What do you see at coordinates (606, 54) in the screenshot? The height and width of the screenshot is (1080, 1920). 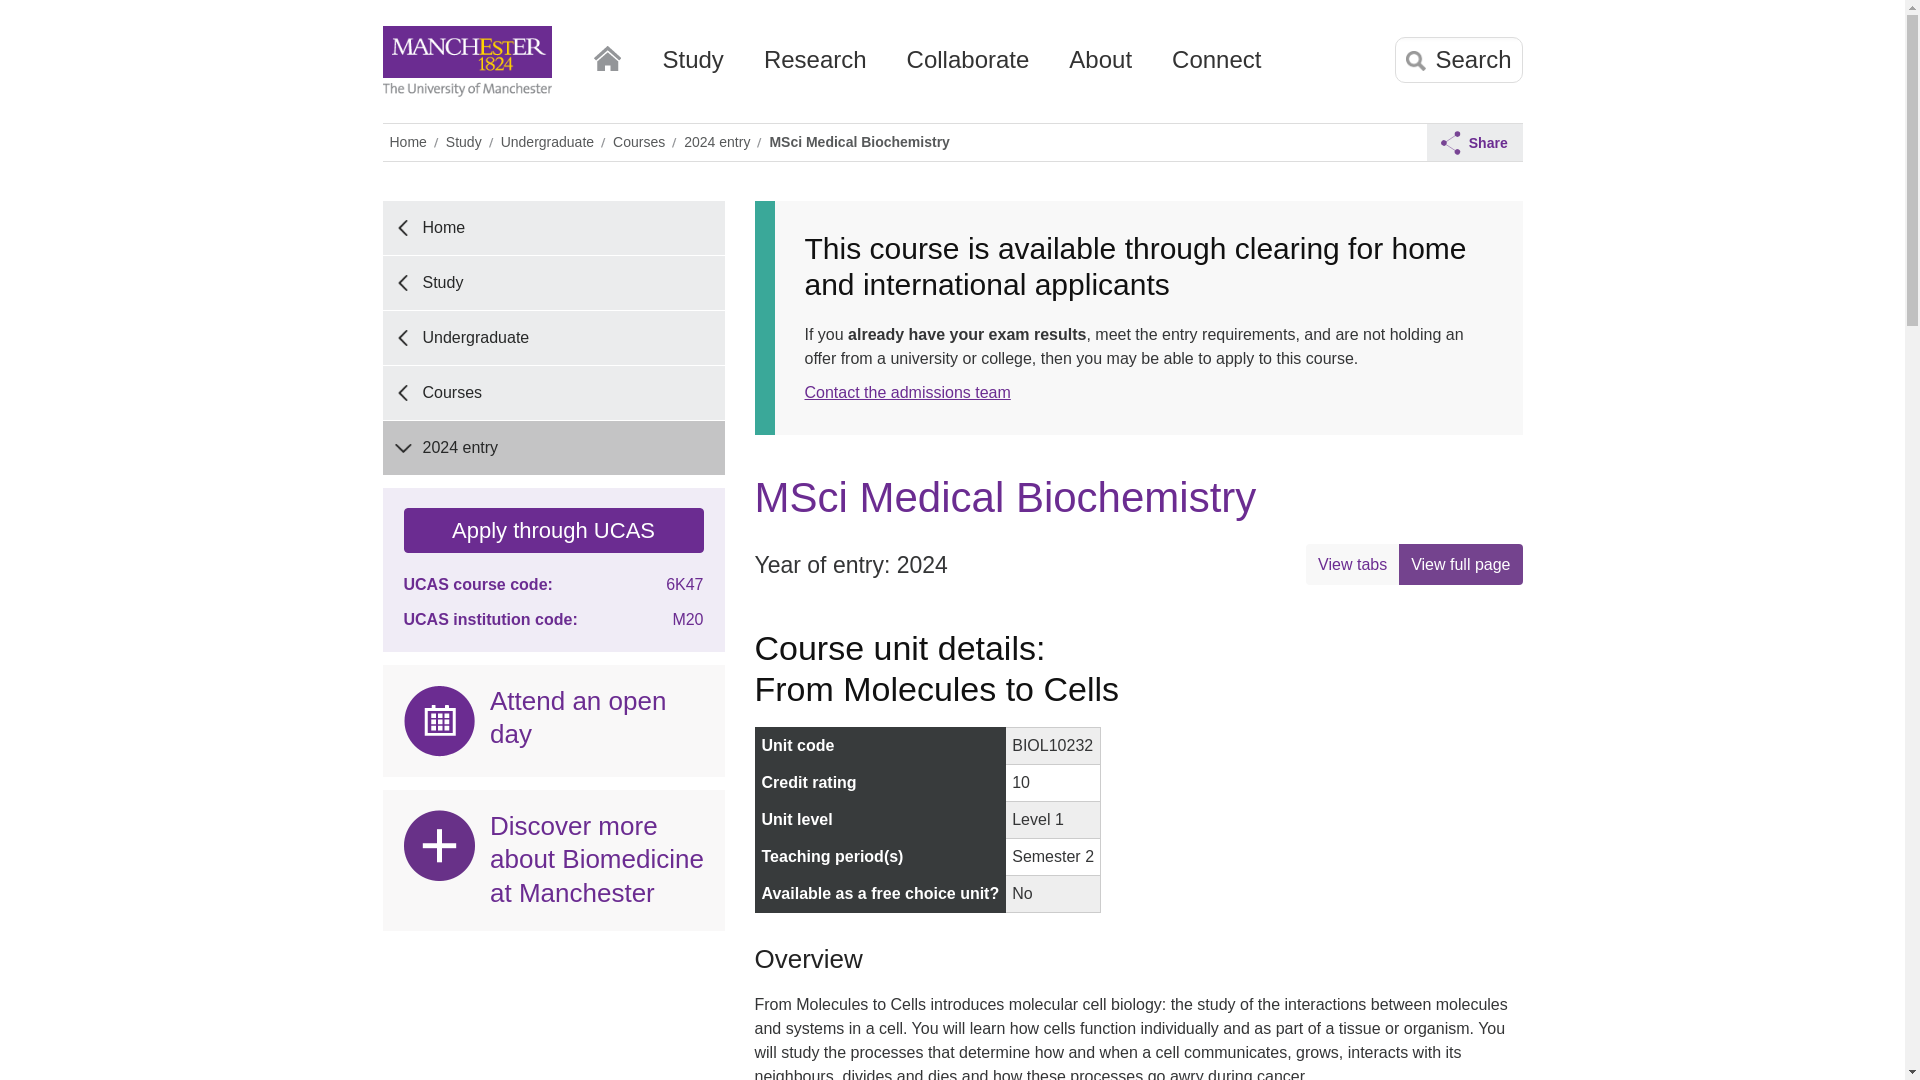 I see `Home` at bounding box center [606, 54].